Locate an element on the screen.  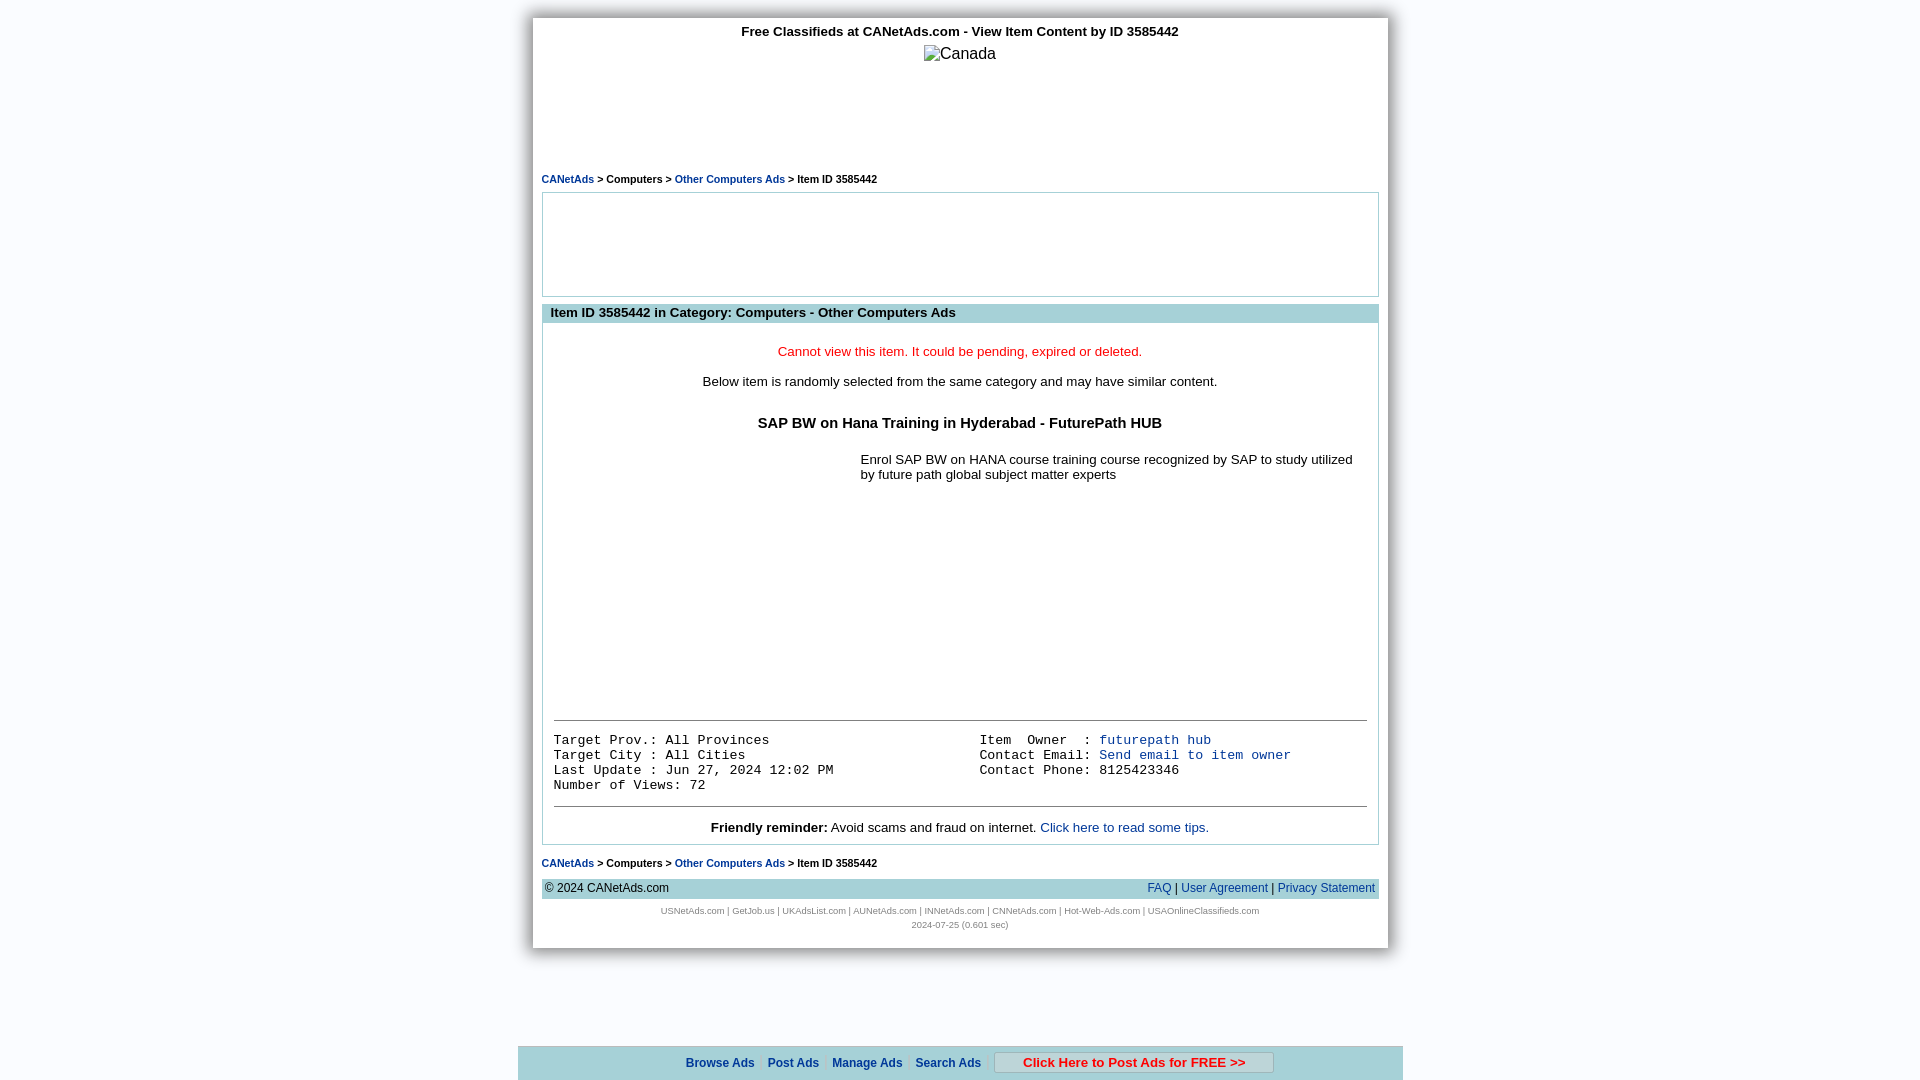
FAQ is located at coordinates (1158, 888).